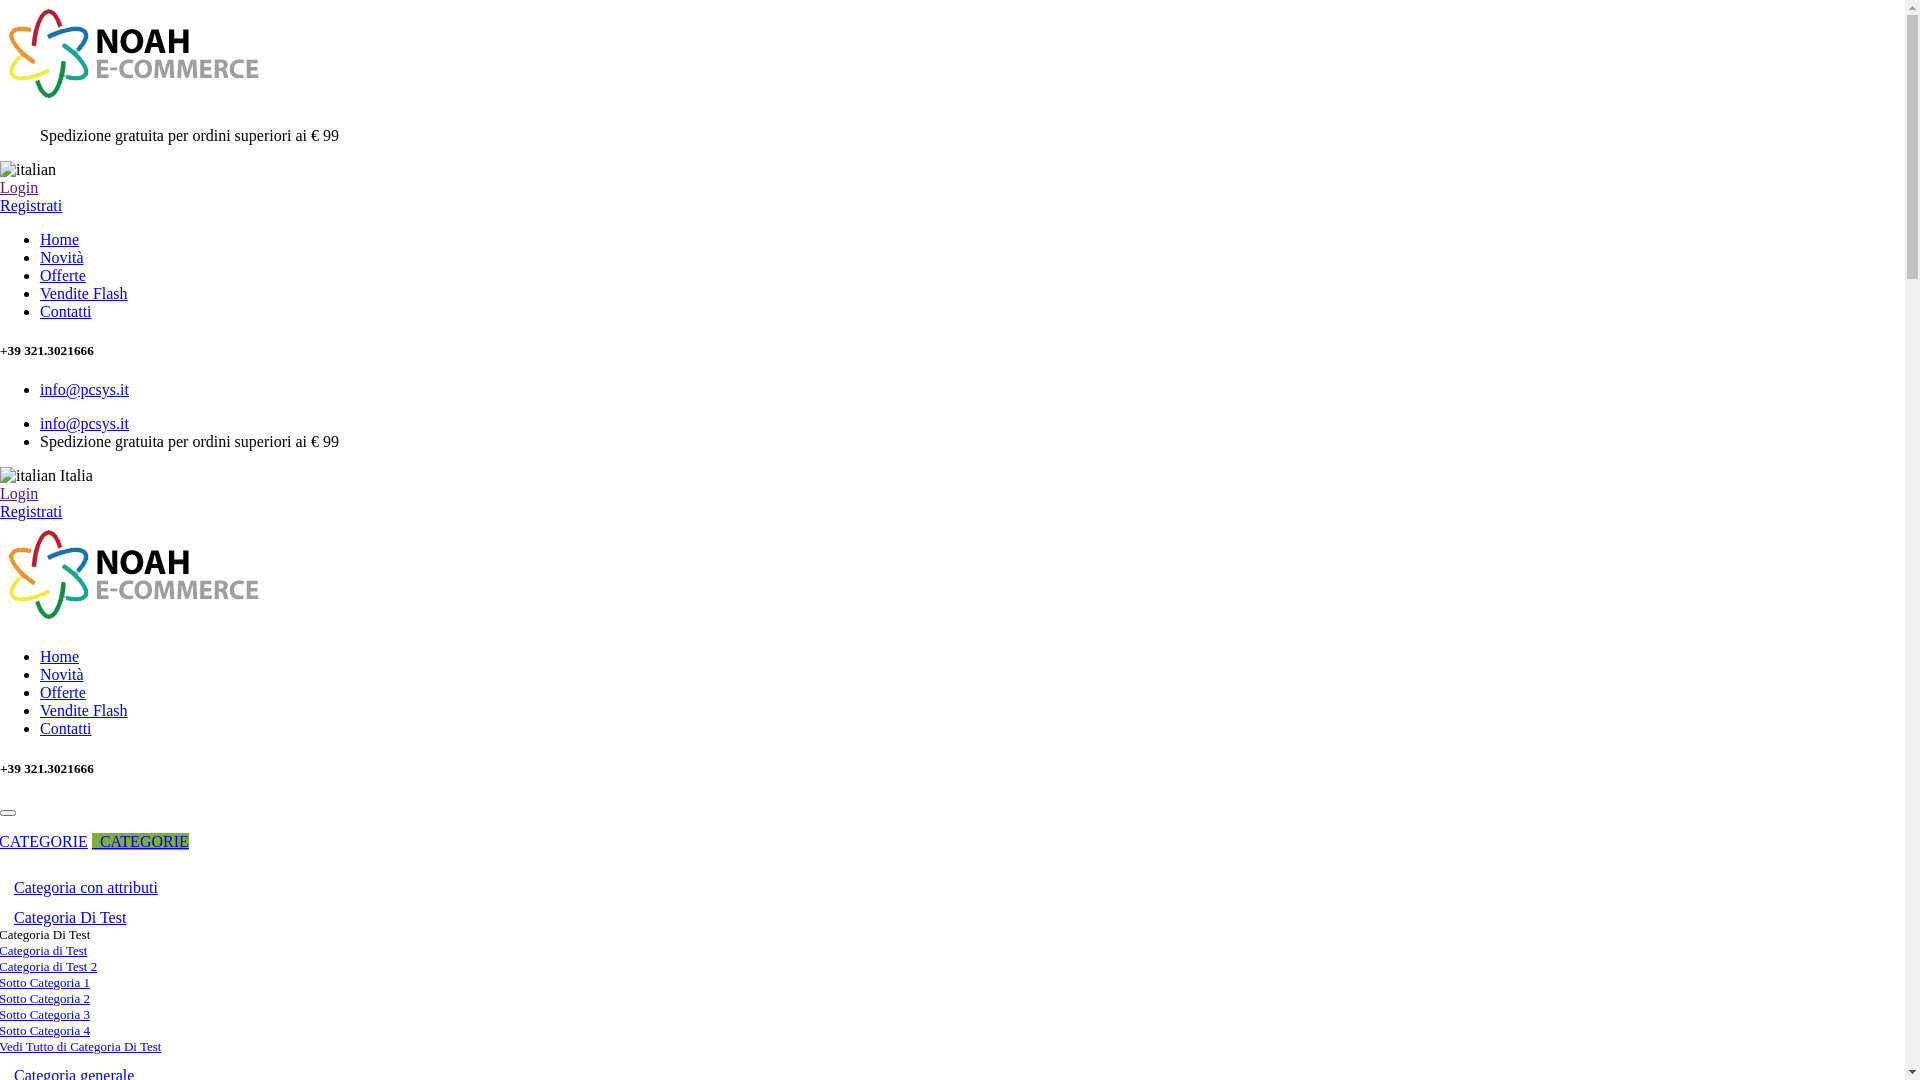  I want to click on Contatti, so click(66, 728).